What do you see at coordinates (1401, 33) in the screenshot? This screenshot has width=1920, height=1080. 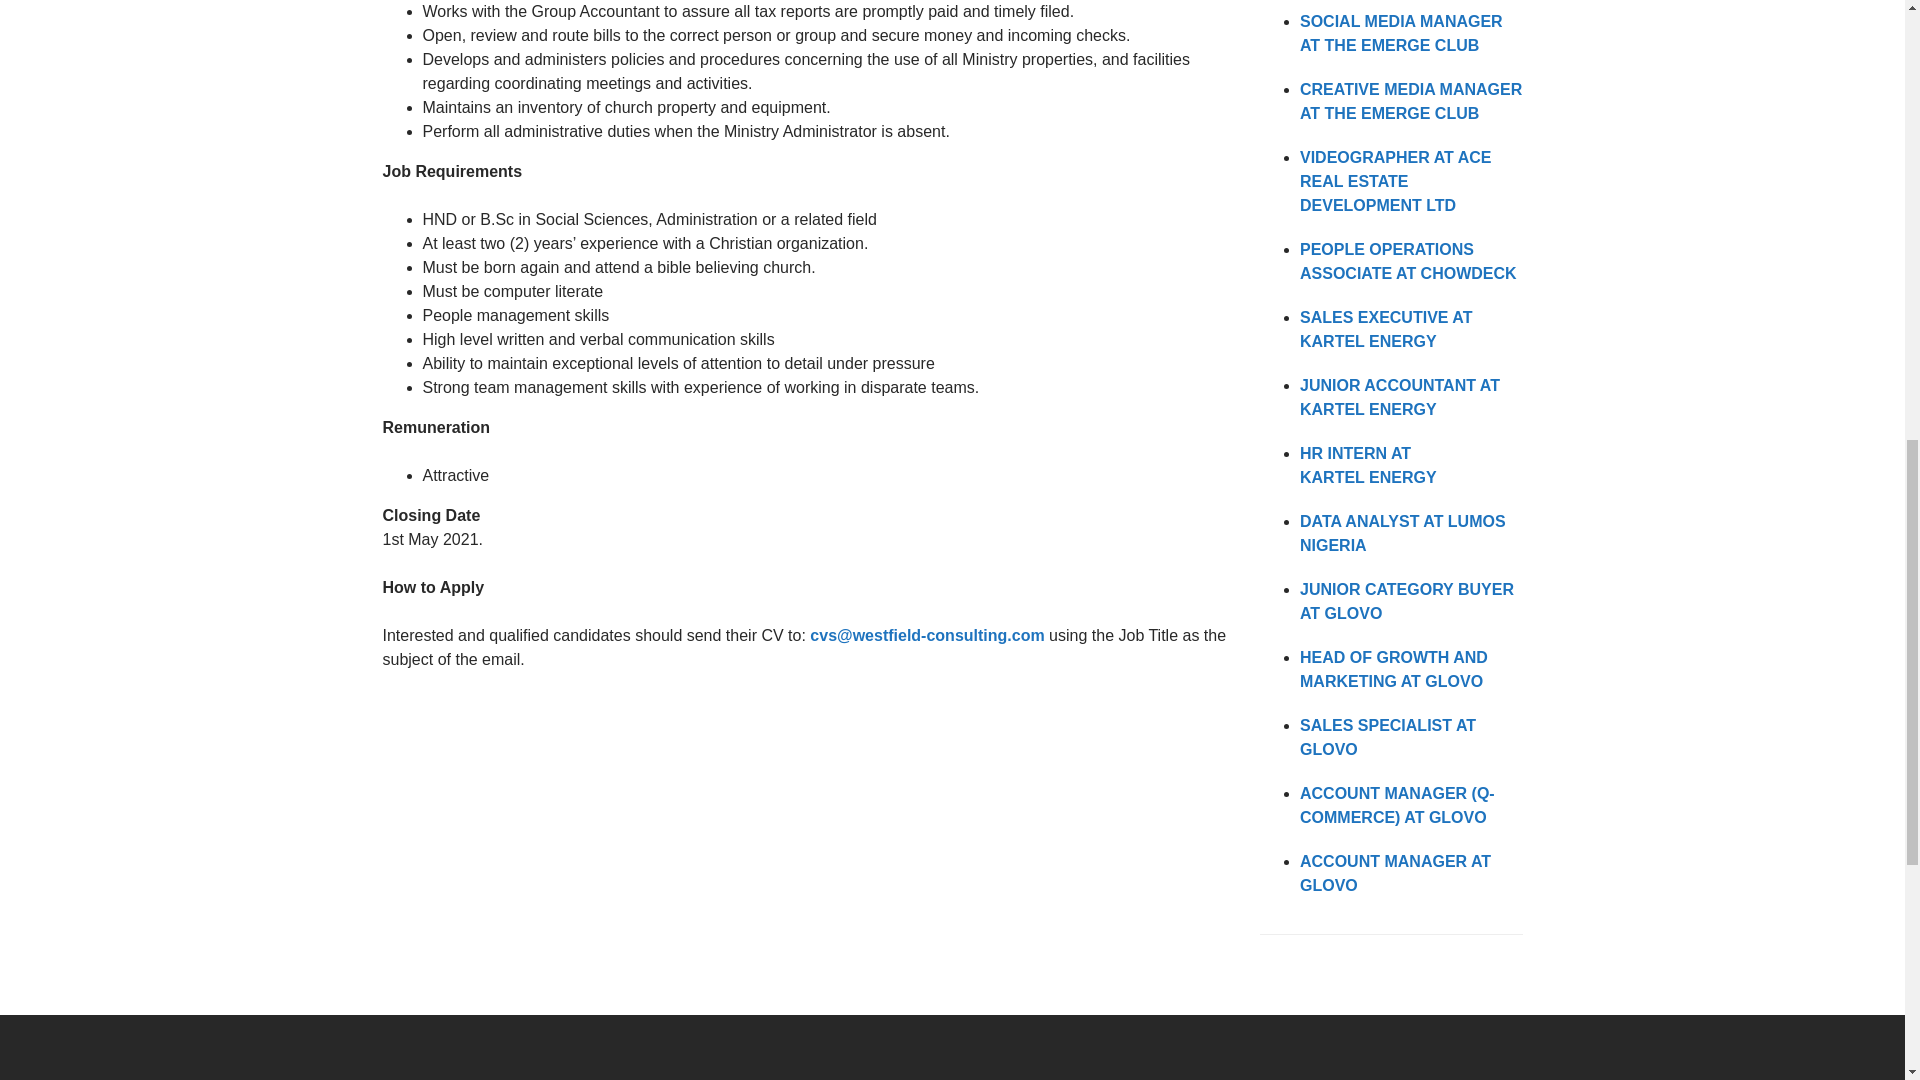 I see `SOCIAL MEDIA MANAGER AT THE EMERGE CLUB` at bounding box center [1401, 33].